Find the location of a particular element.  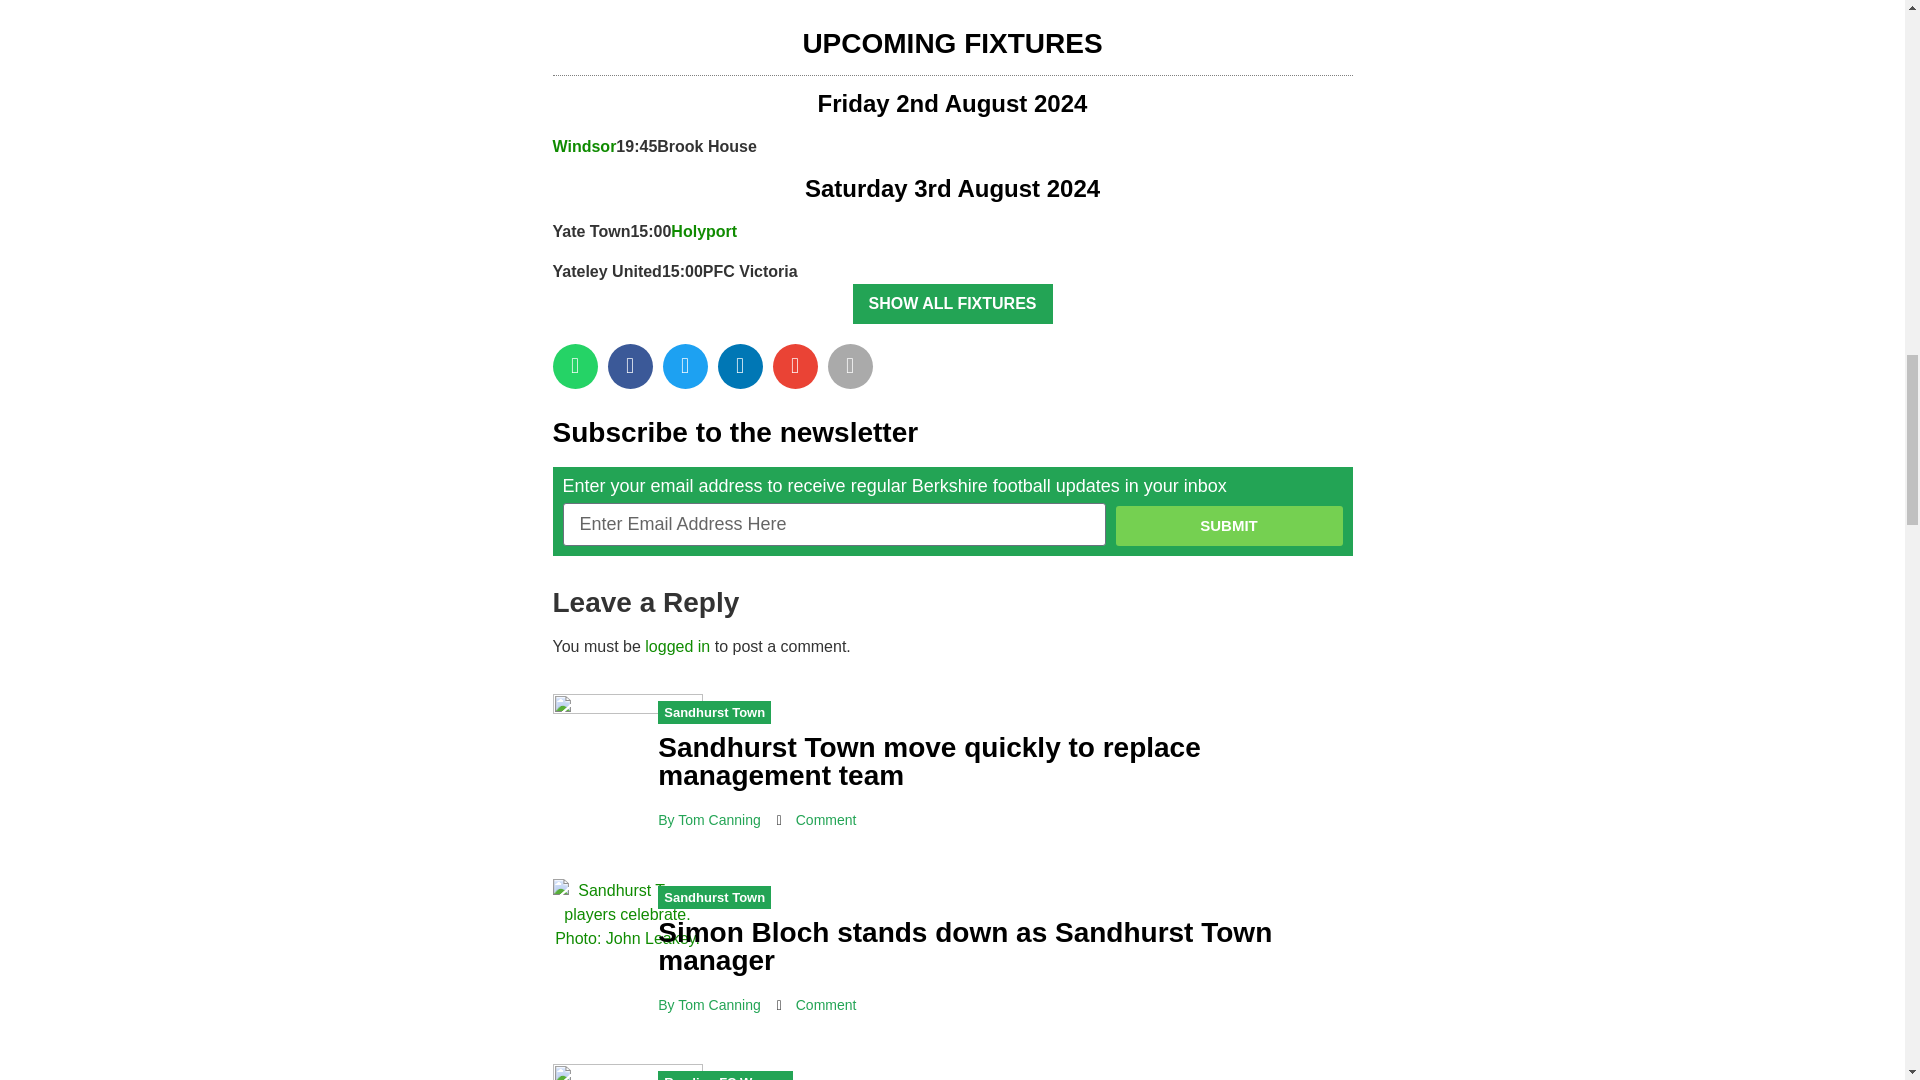

Berkshire football fixtures on Saturday 3rd August 2024 is located at coordinates (952, 188).